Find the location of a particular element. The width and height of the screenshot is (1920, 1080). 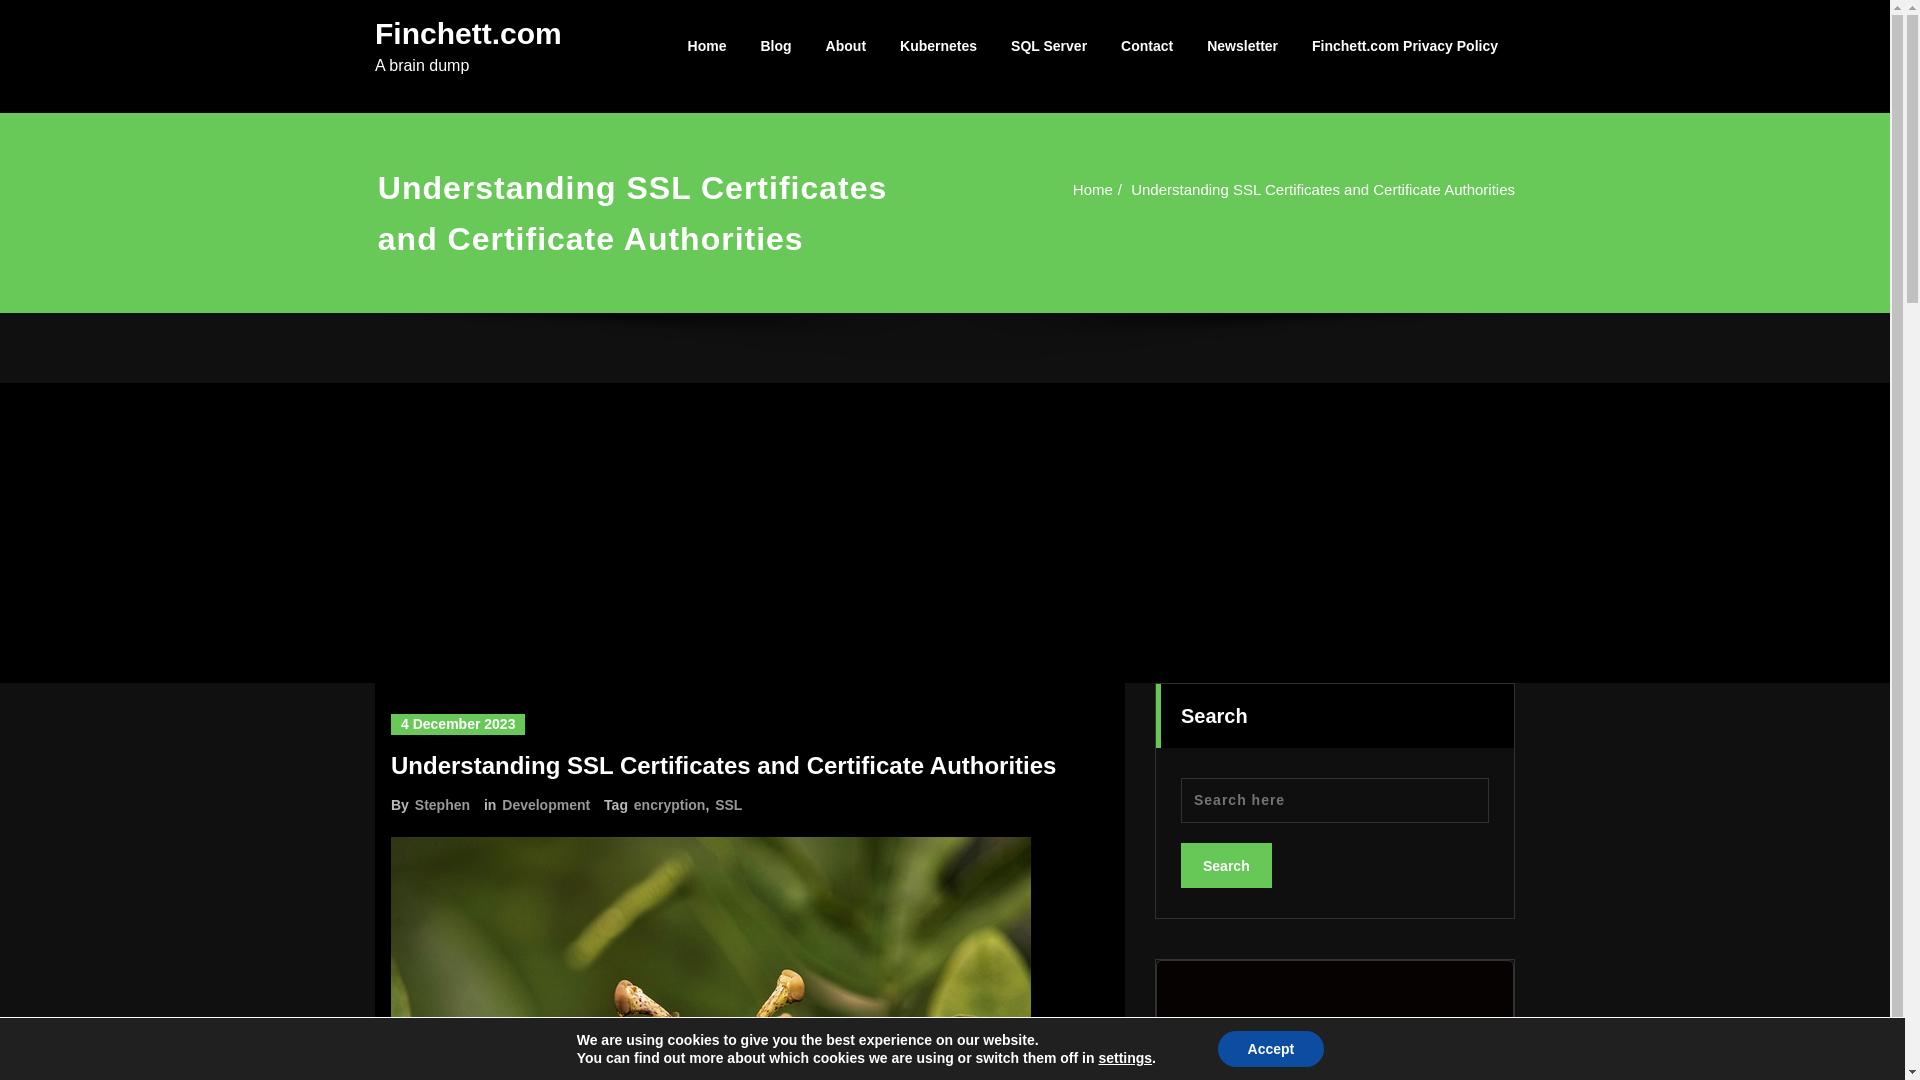

How Traffic is Encrypted and Decrypted is located at coordinates (1326, 1076).